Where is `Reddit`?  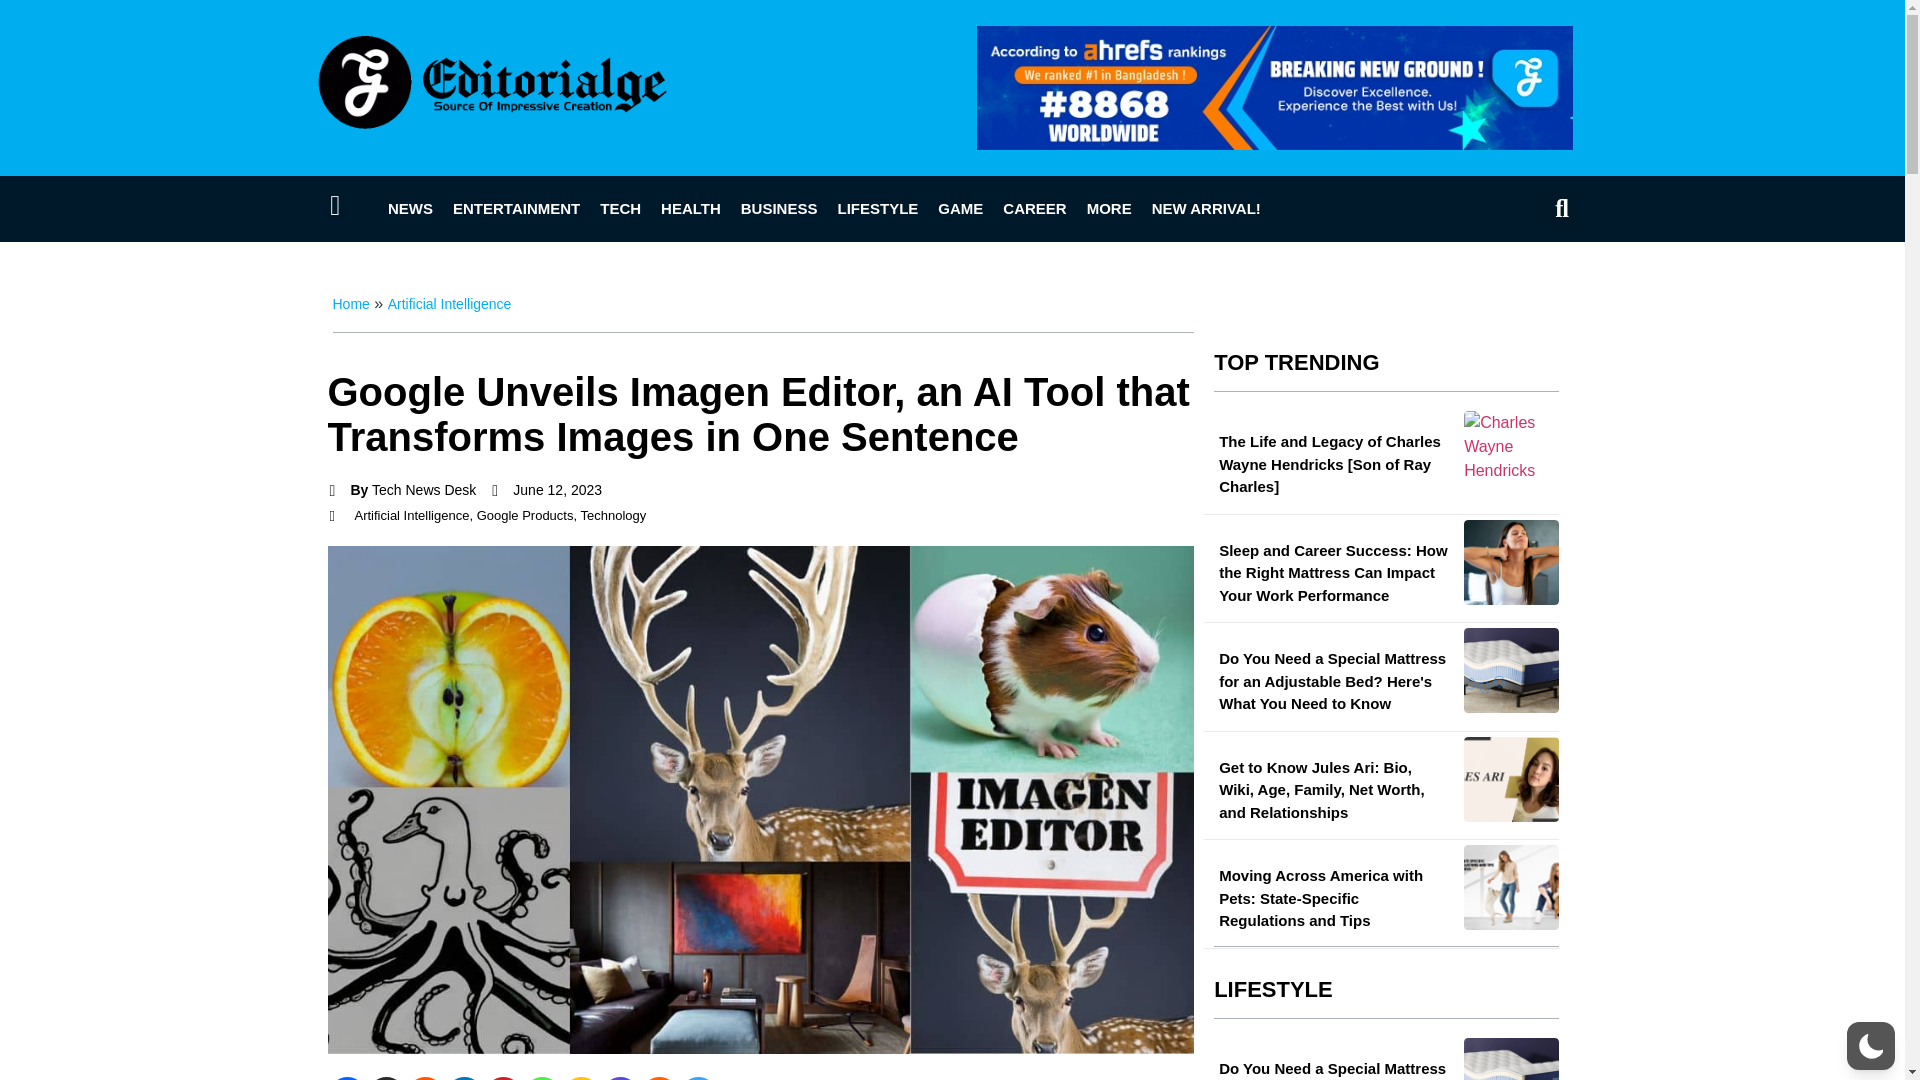
Reddit is located at coordinates (425, 1078).